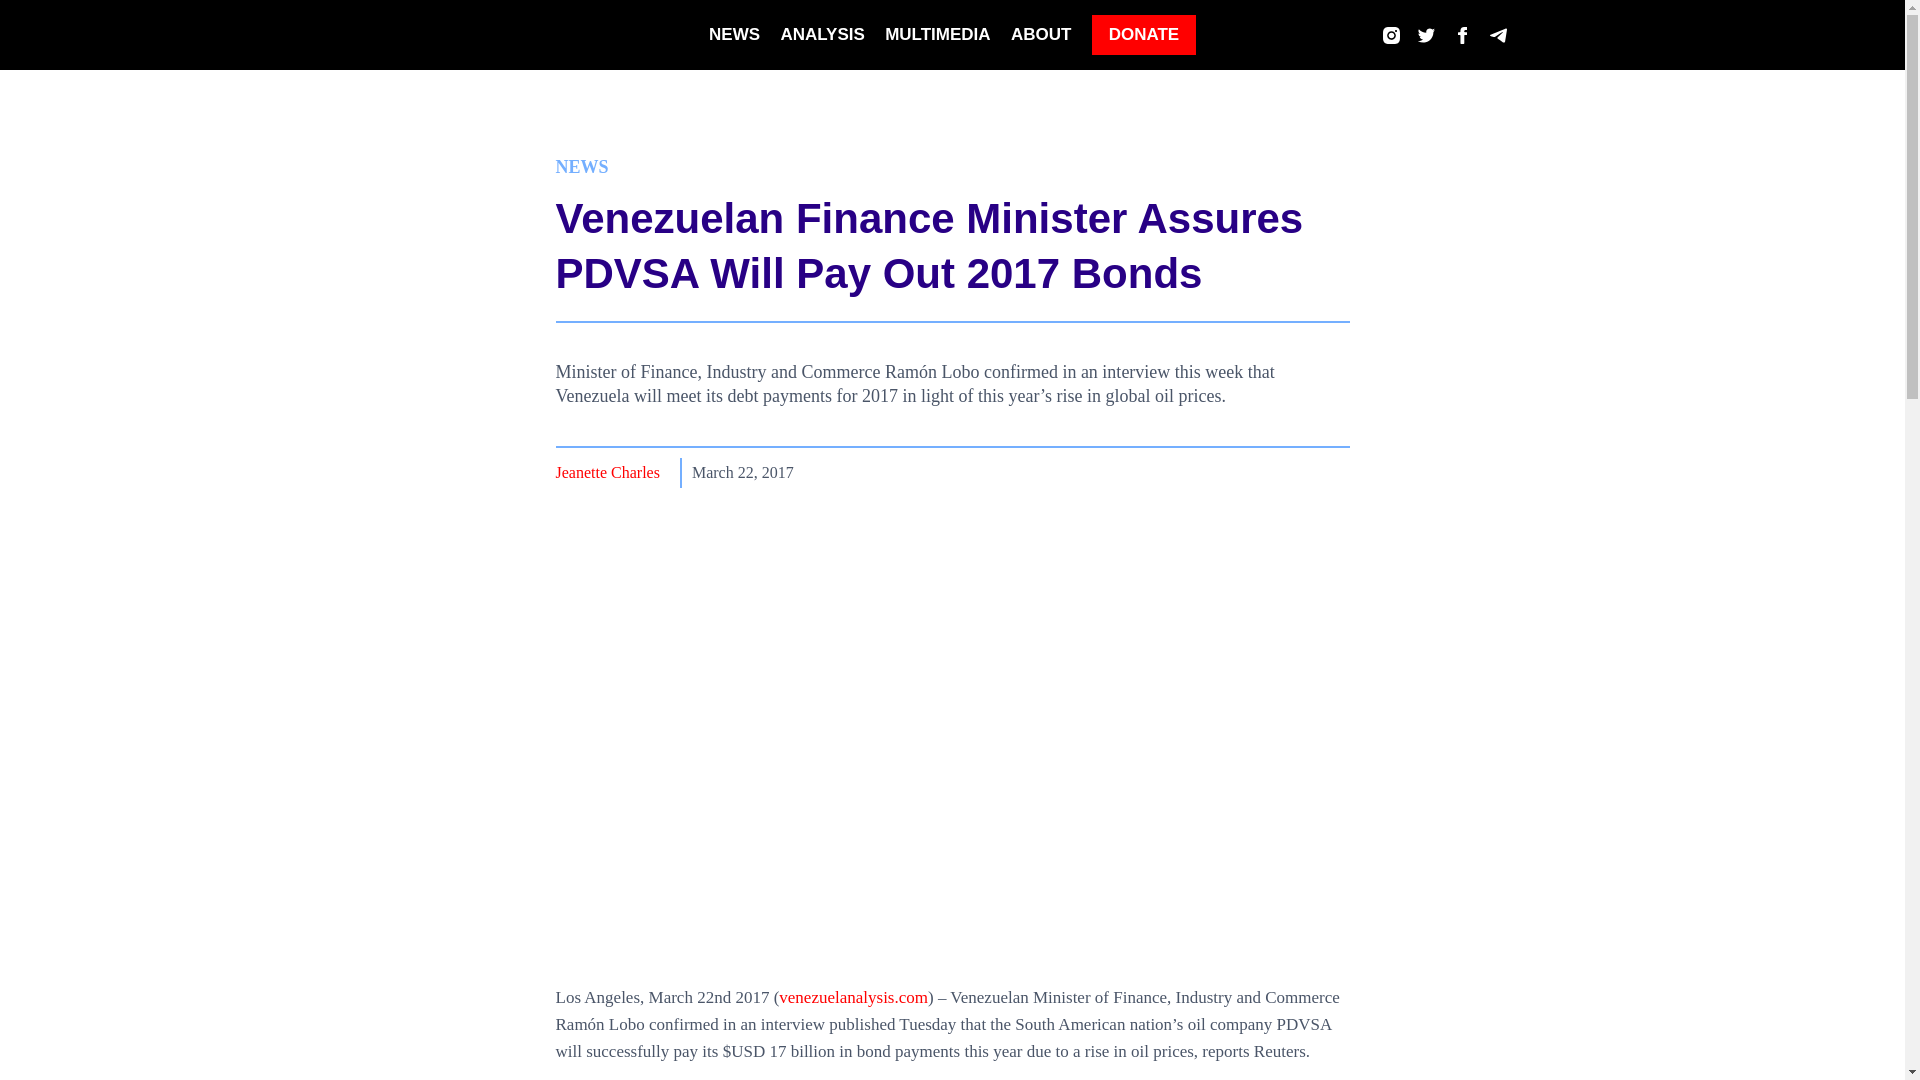  Describe the element at coordinates (1262, 470) in the screenshot. I see `Twitter` at that location.